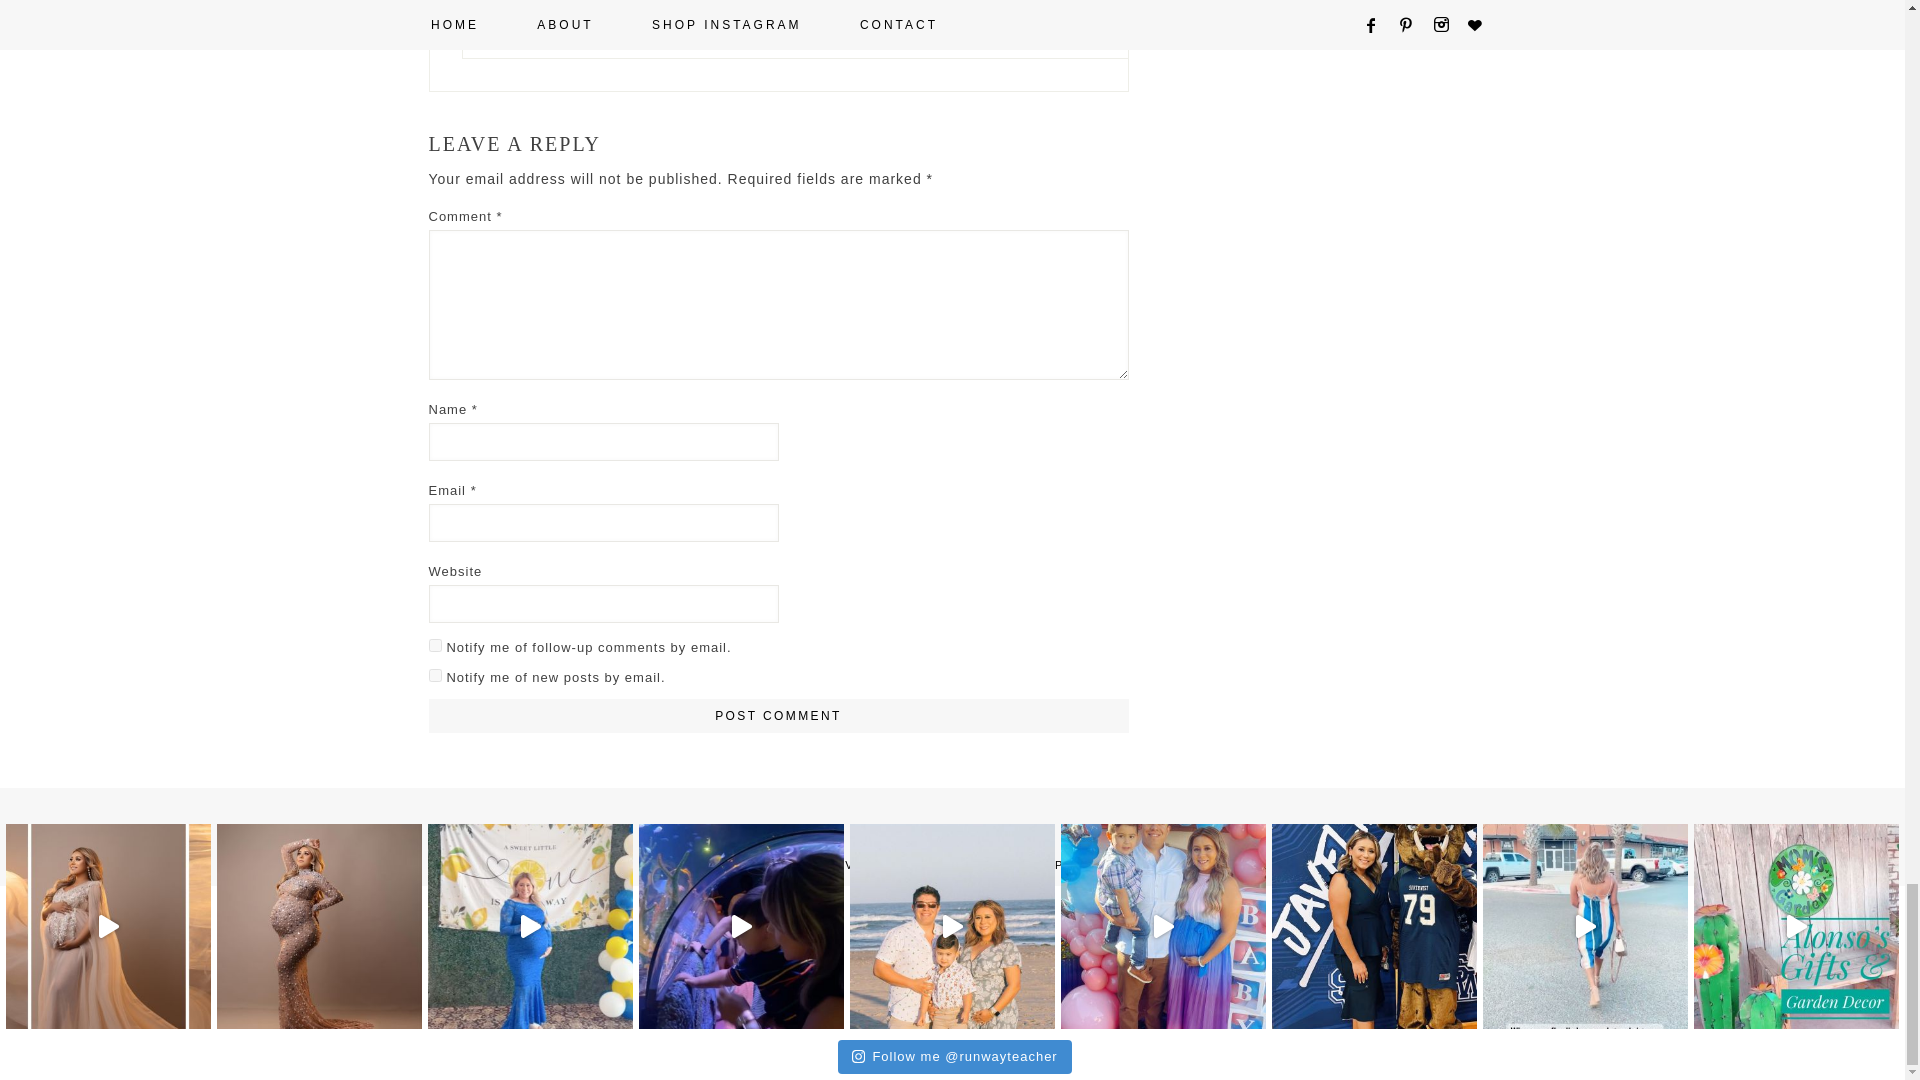 The height and width of the screenshot is (1080, 1920). What do you see at coordinates (434, 674) in the screenshot?
I see `subscribe` at bounding box center [434, 674].